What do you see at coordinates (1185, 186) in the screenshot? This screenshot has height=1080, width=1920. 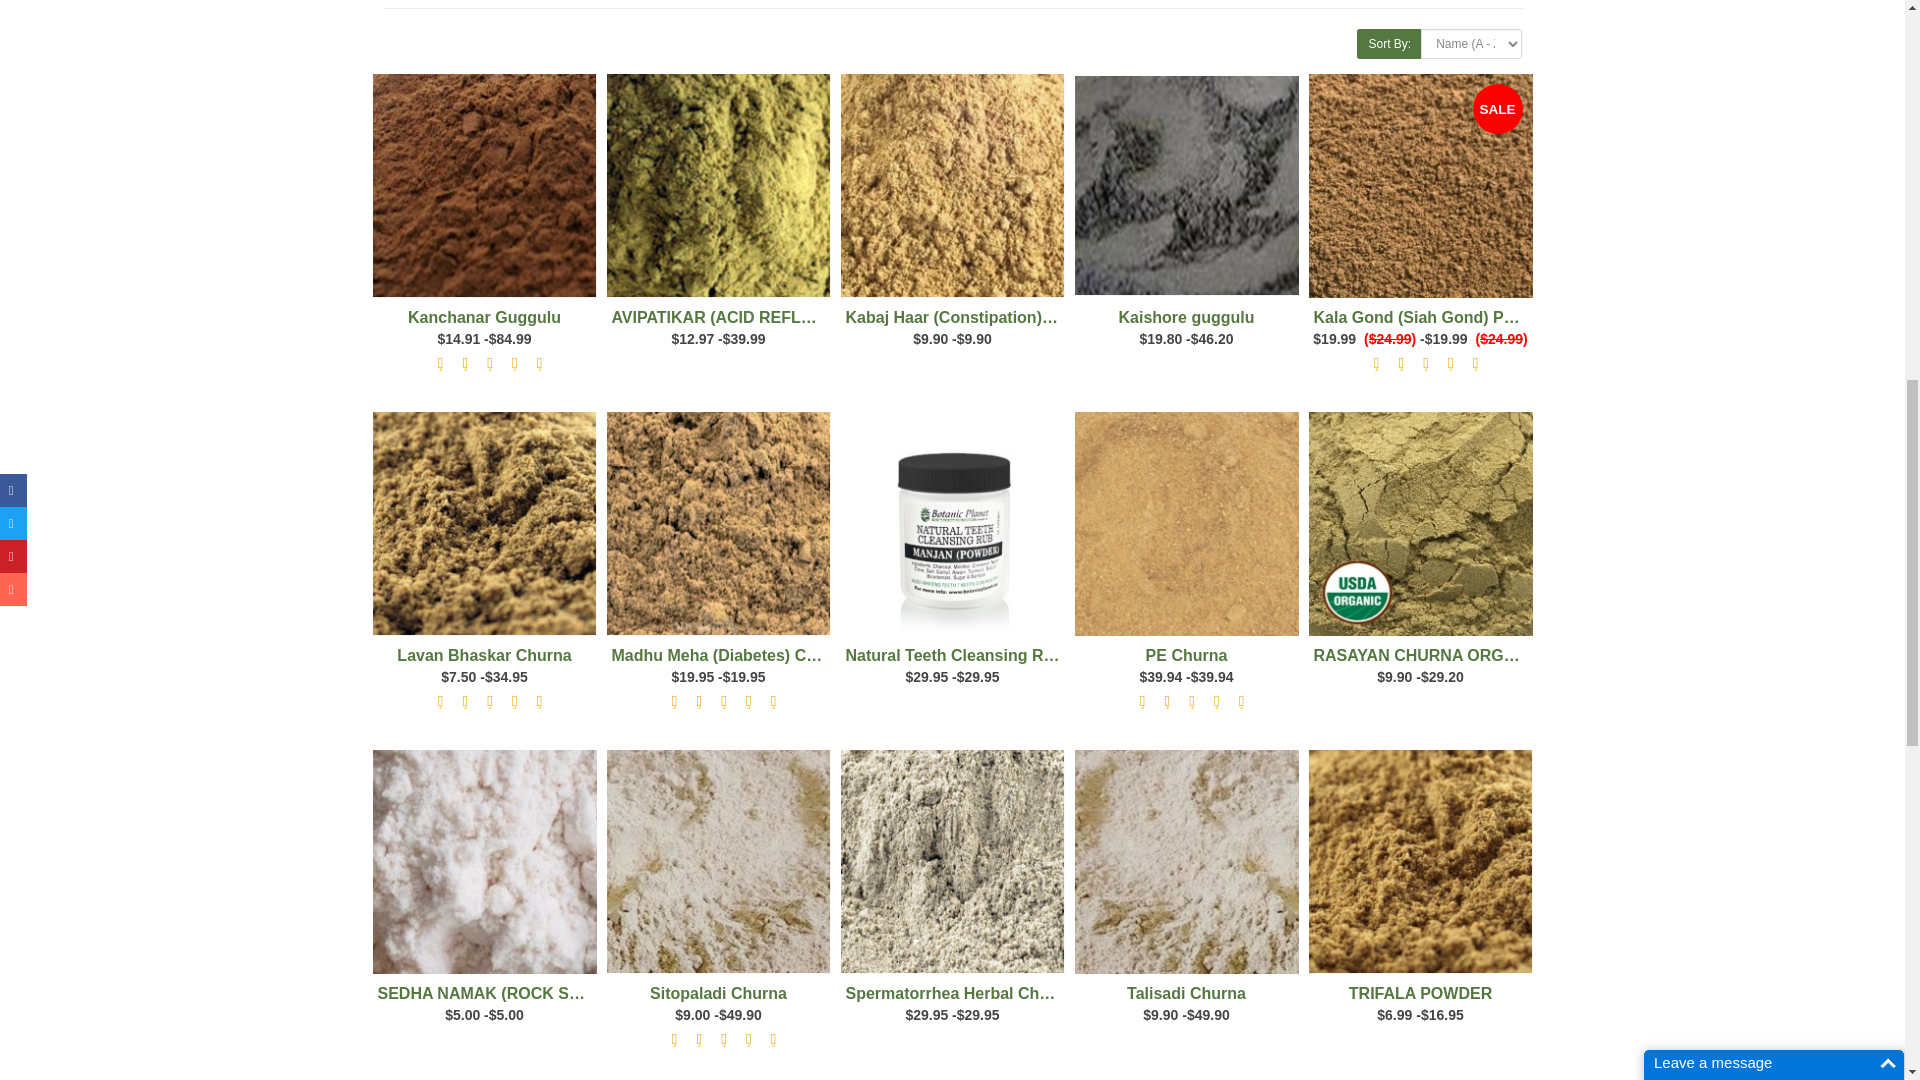 I see `Kaishore guggulu` at bounding box center [1185, 186].